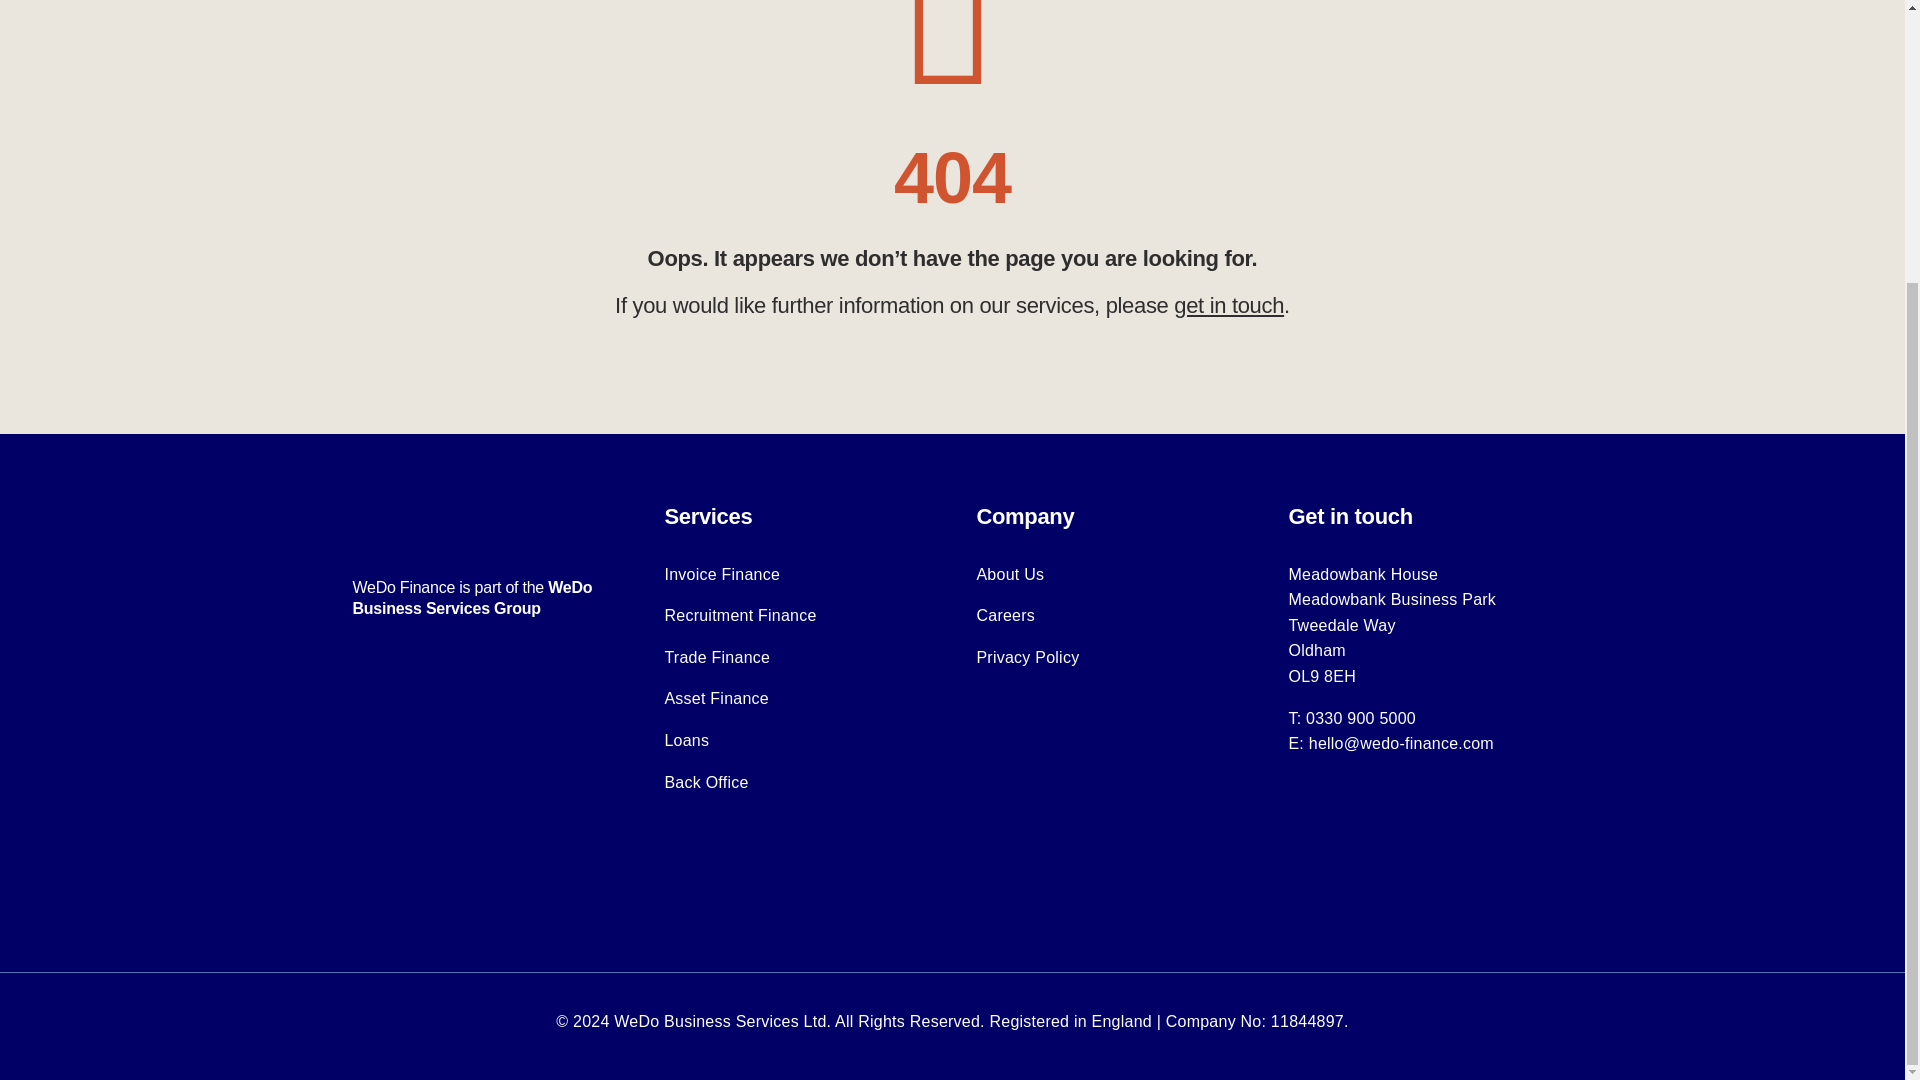 Image resolution: width=1920 pixels, height=1080 pixels. Describe the element at coordinates (1228, 304) in the screenshot. I see `get in touch` at that location.